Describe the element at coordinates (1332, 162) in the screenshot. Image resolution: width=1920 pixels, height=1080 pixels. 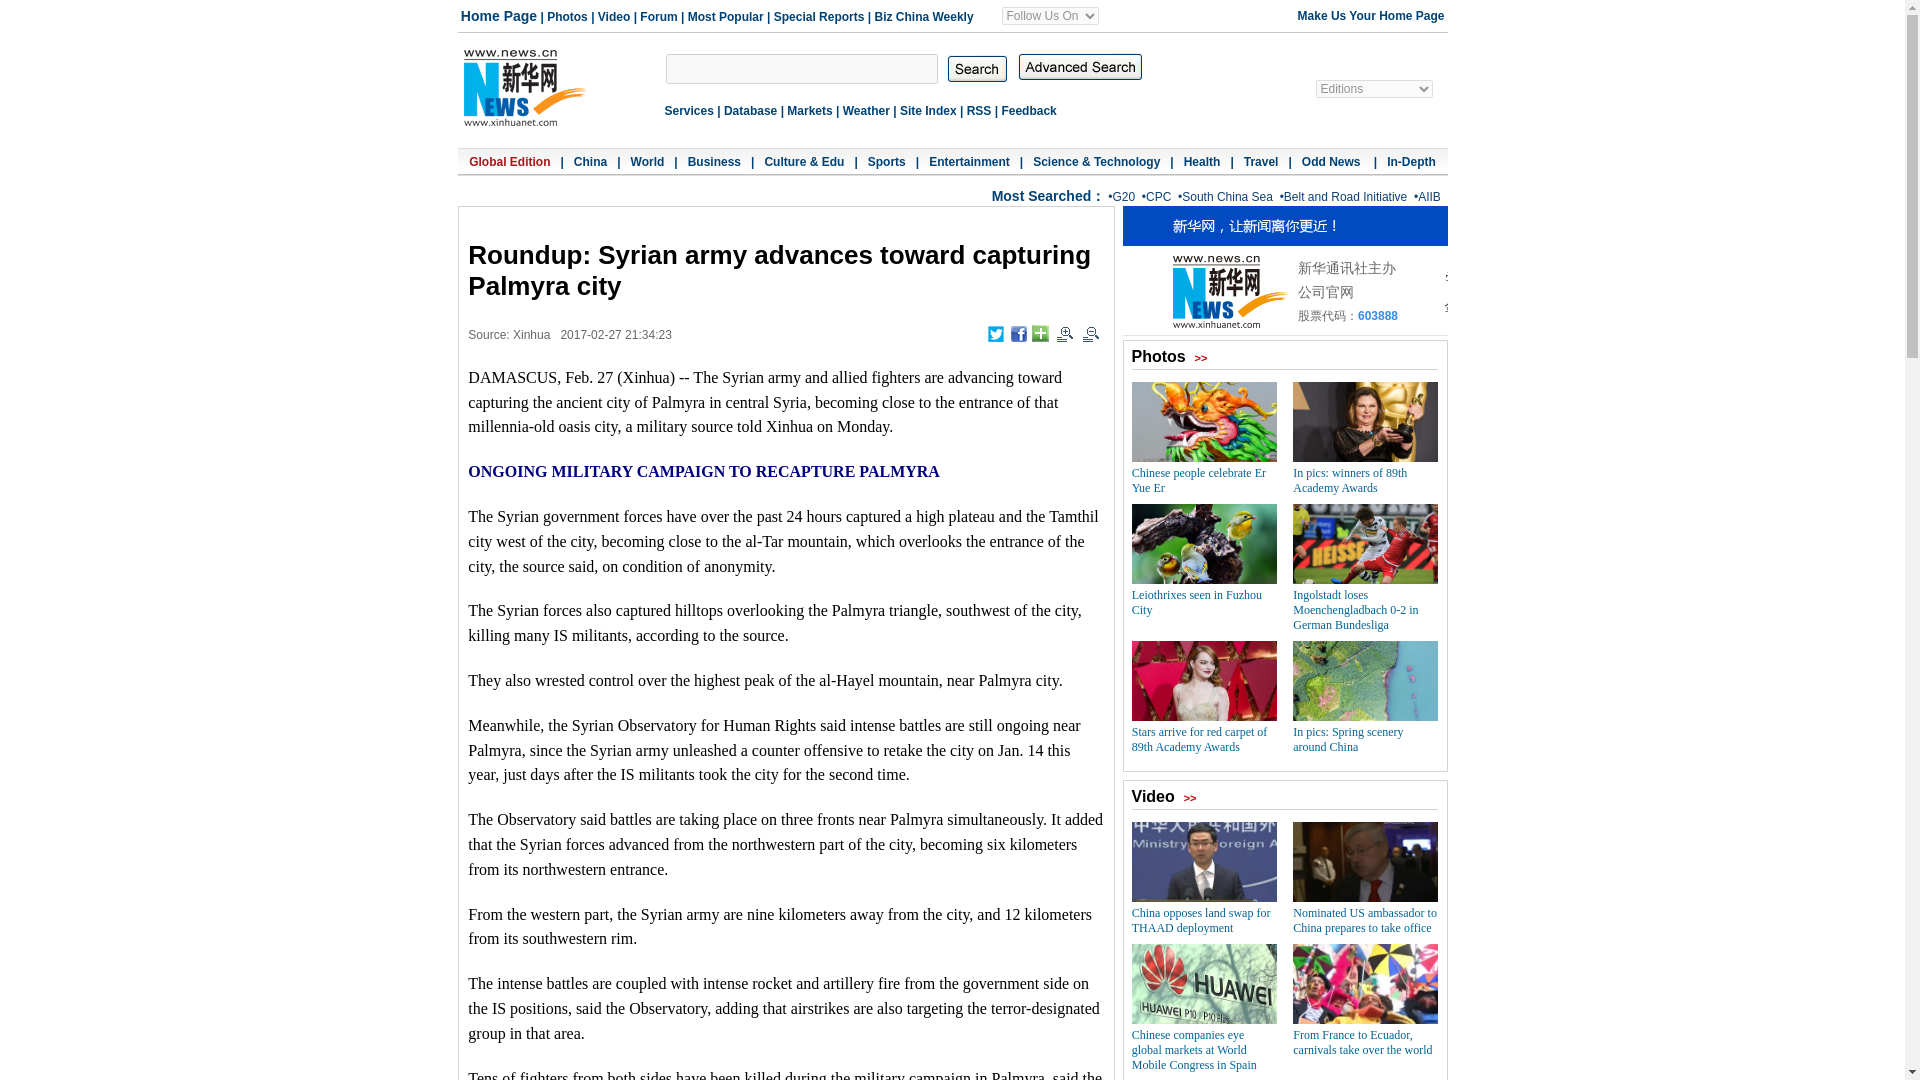
I see `Odd News` at that location.